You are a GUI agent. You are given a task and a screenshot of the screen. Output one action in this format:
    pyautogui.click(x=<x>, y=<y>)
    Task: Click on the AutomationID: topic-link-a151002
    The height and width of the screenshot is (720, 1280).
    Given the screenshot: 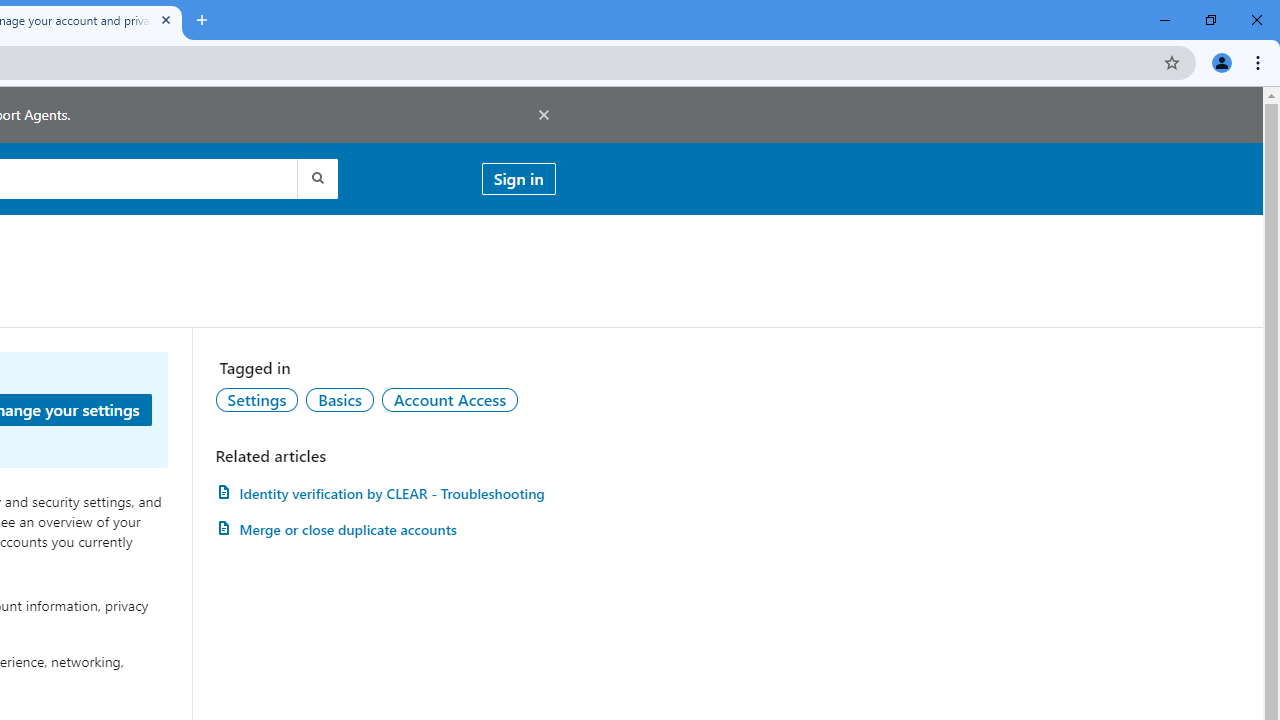 What is the action you would take?
    pyautogui.click(x=450, y=399)
    